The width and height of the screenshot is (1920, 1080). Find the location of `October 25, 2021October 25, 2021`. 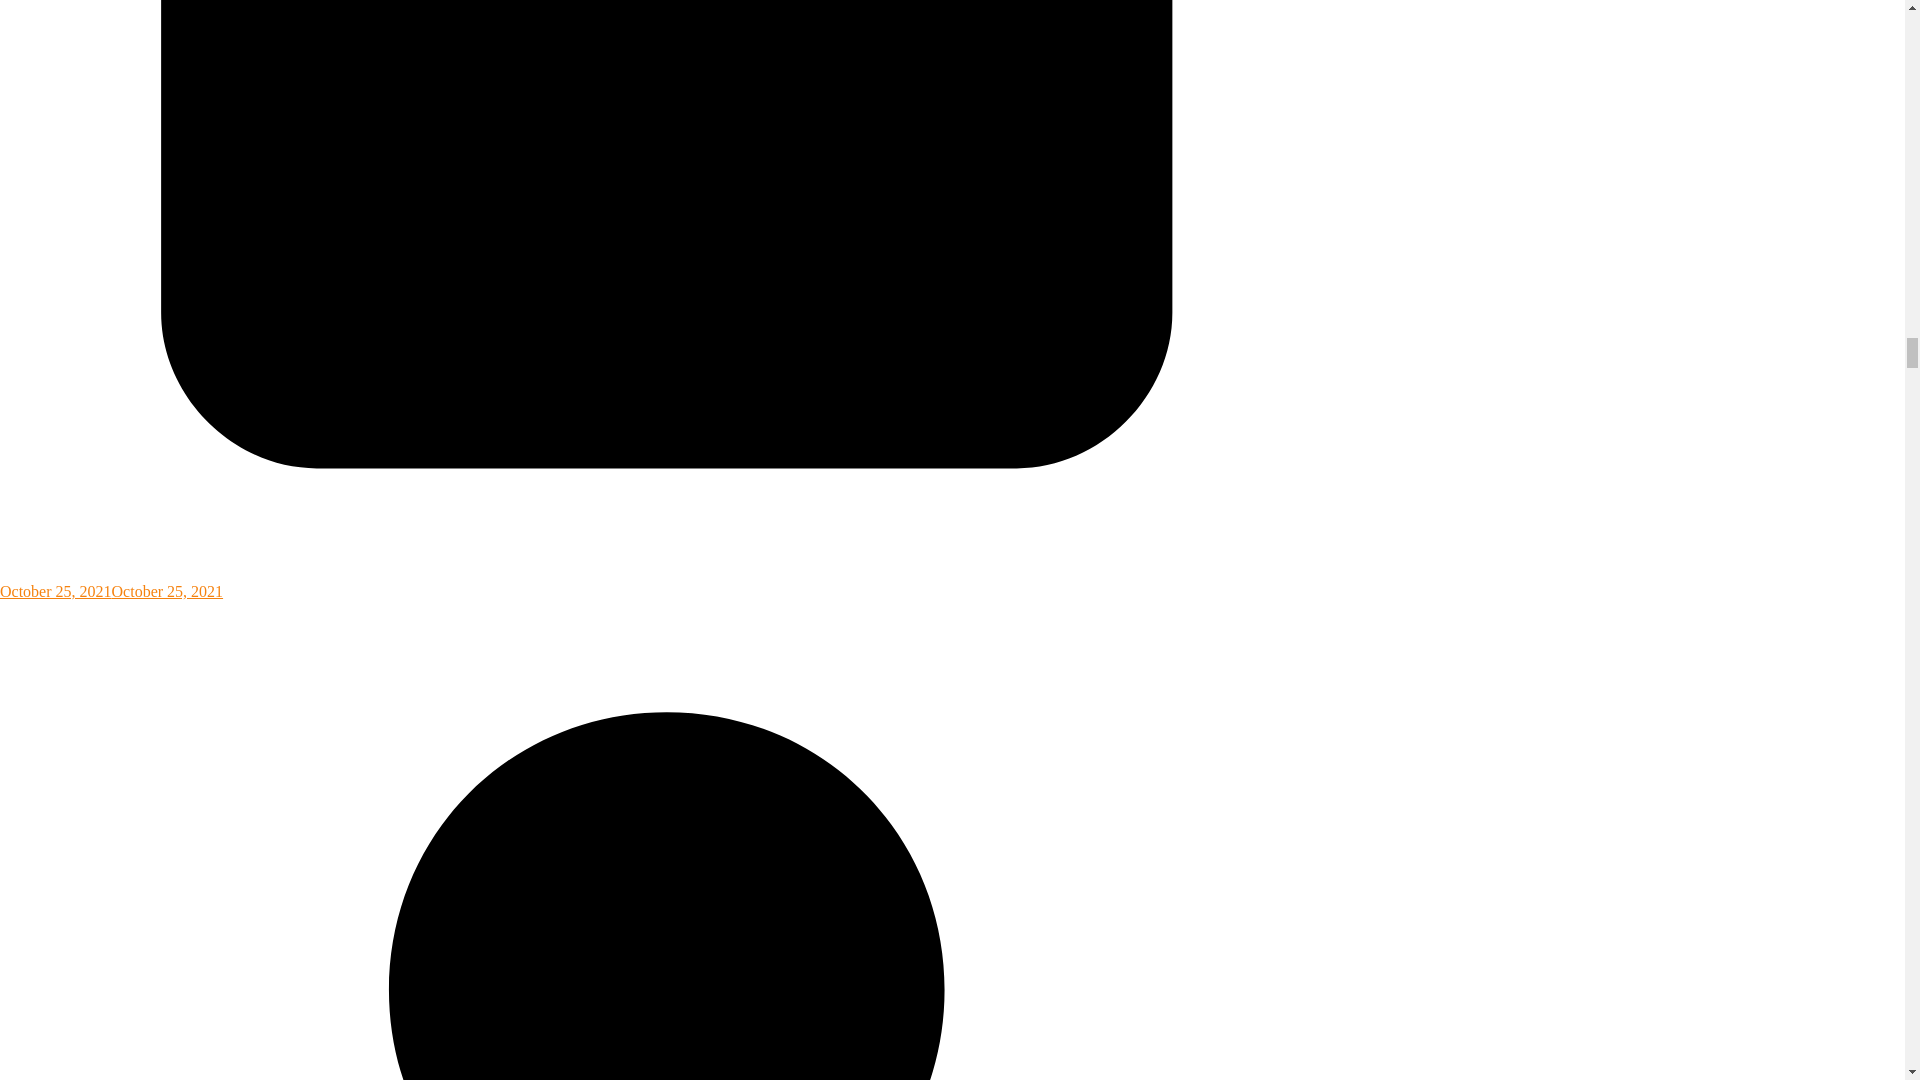

October 25, 2021October 25, 2021 is located at coordinates (667, 582).